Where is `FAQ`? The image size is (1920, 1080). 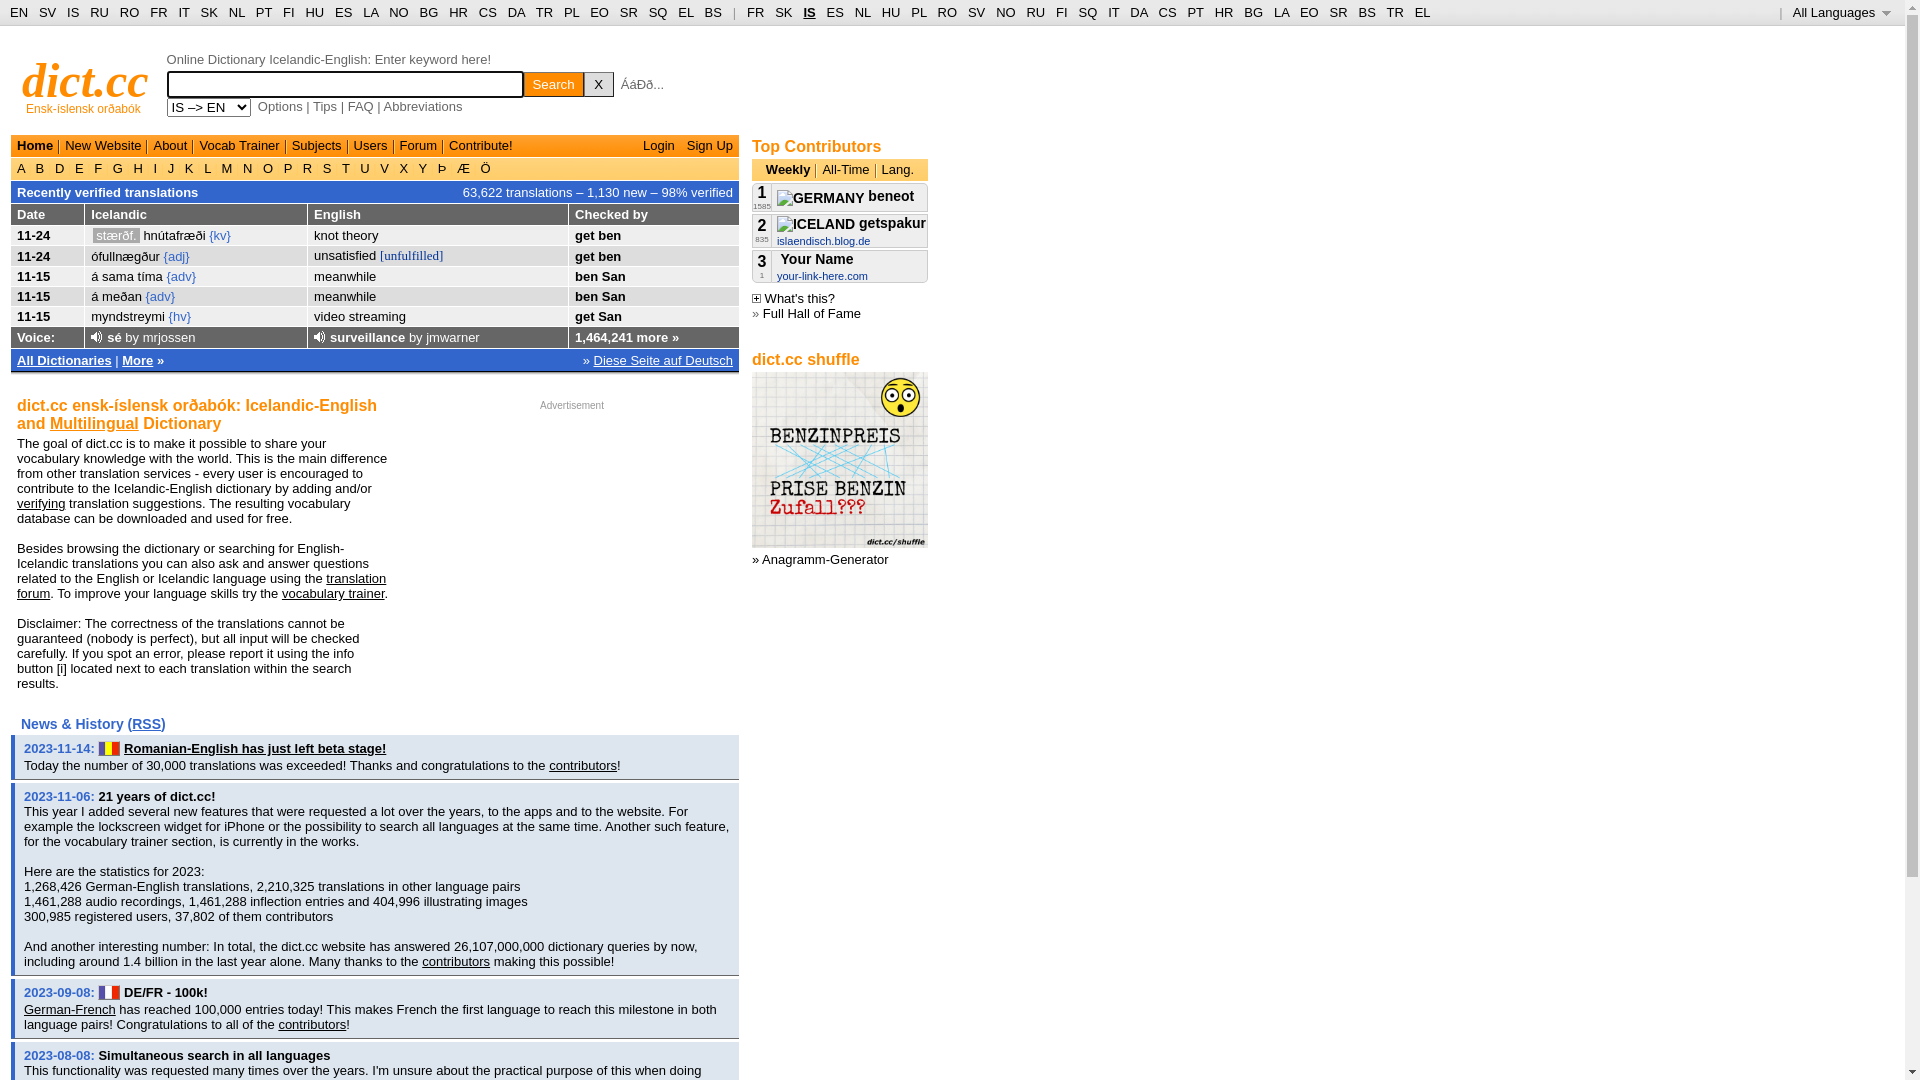
FAQ is located at coordinates (361, 106).